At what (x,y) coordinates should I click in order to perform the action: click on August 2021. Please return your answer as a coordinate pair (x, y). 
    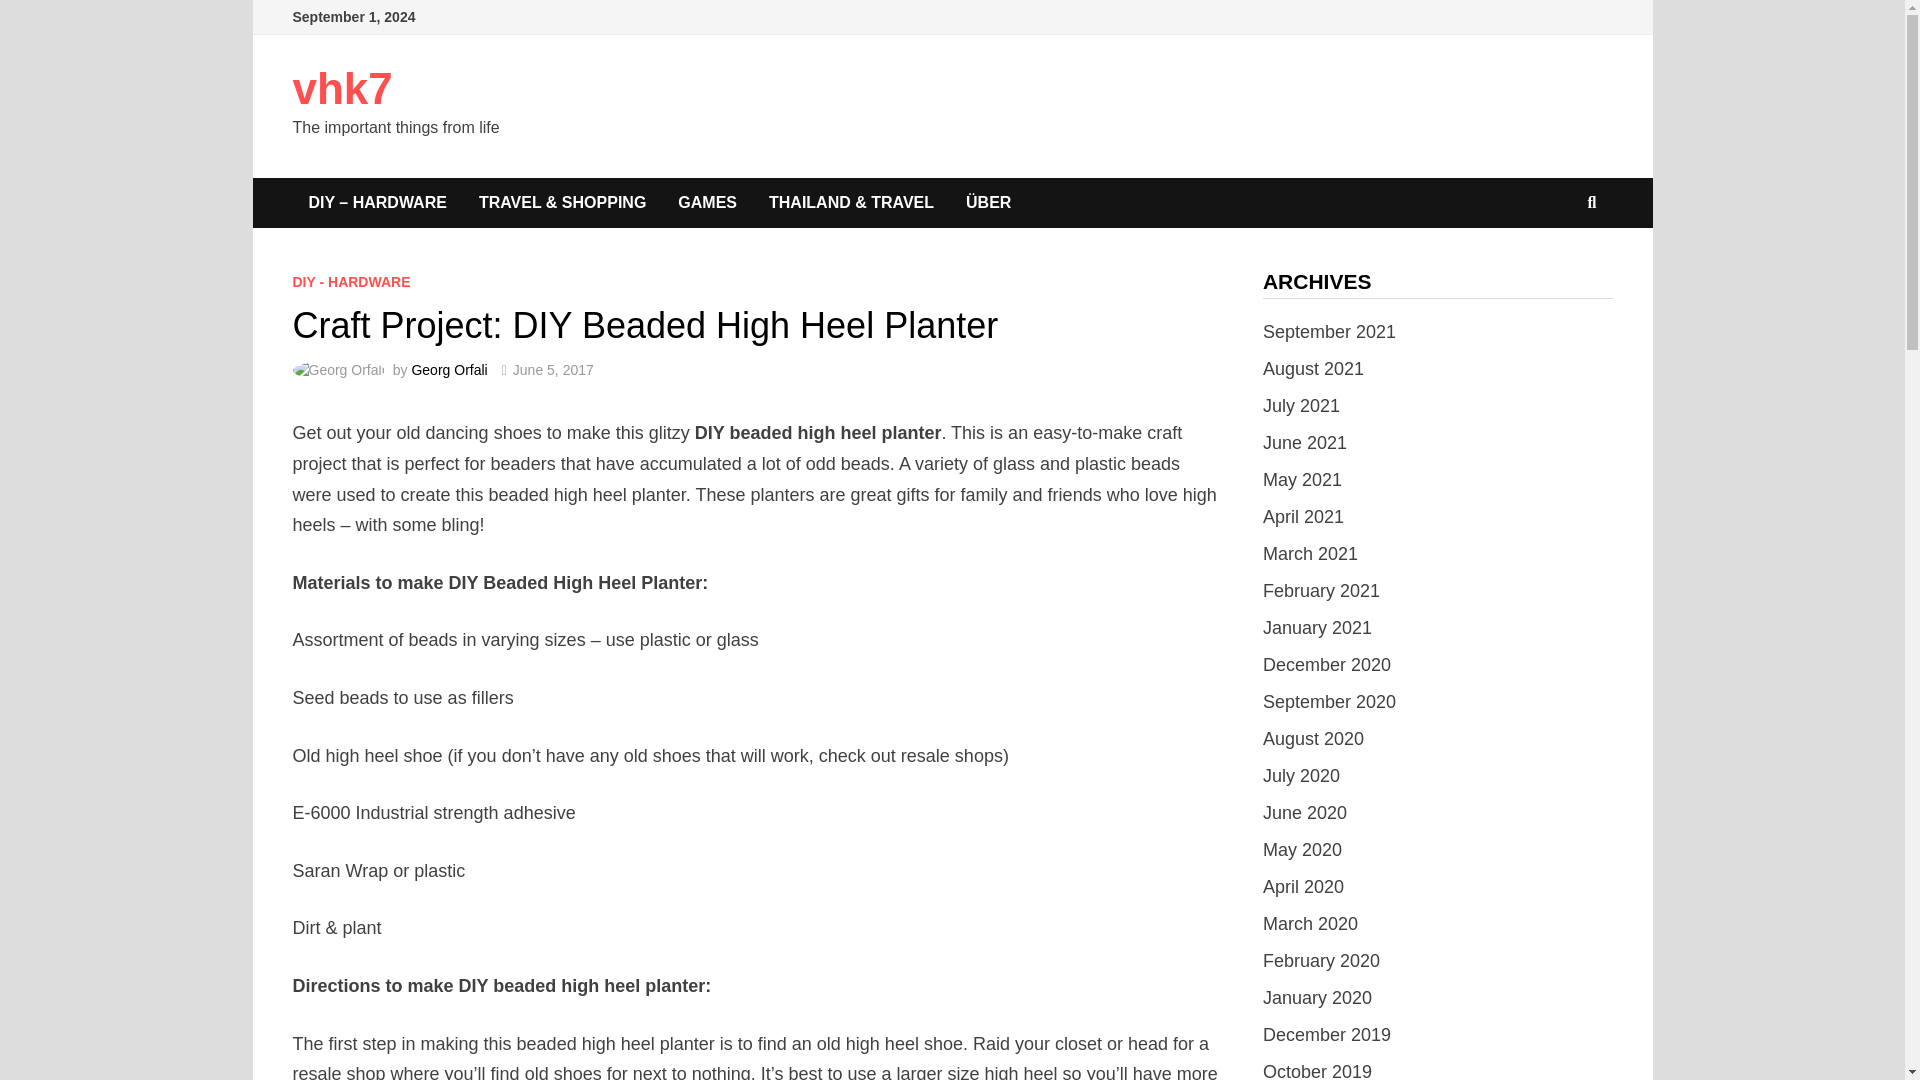
    Looking at the image, I should click on (1313, 368).